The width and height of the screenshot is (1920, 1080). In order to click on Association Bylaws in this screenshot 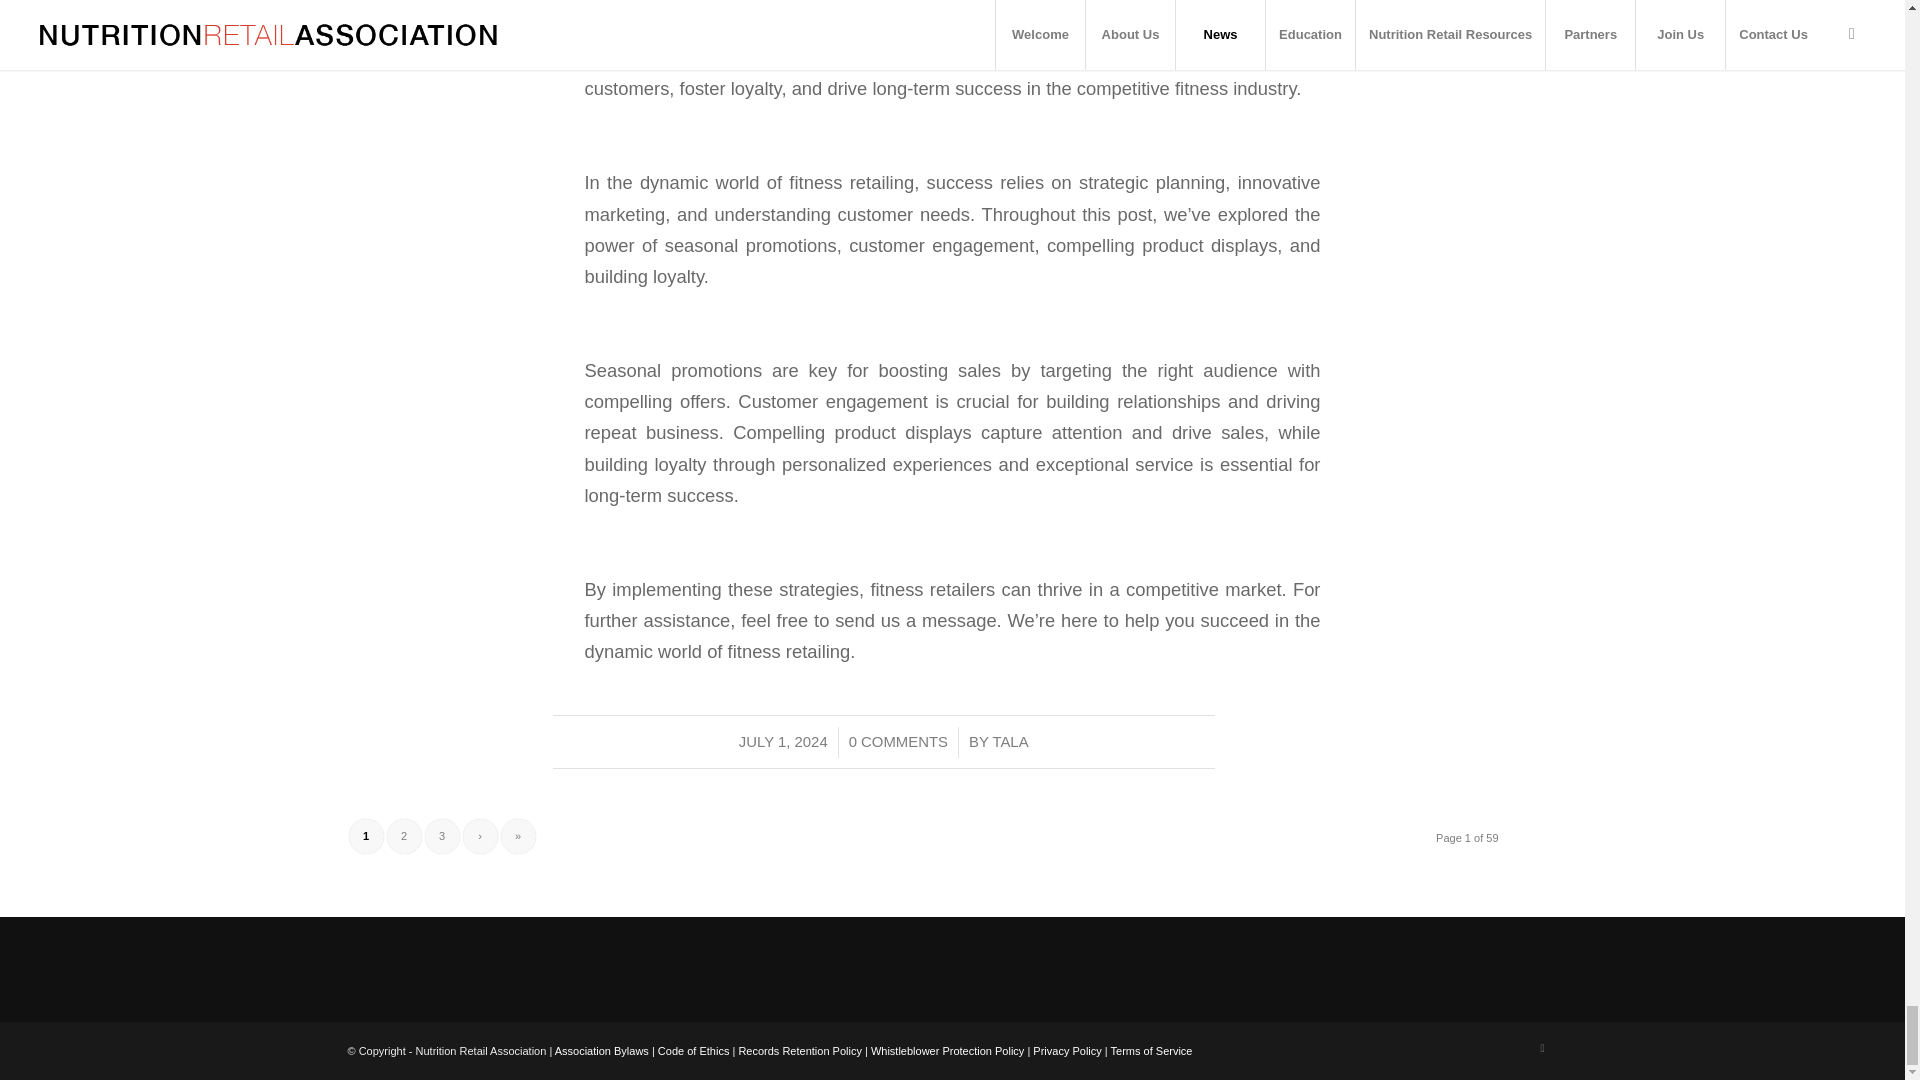, I will do `click(601, 1051)`.